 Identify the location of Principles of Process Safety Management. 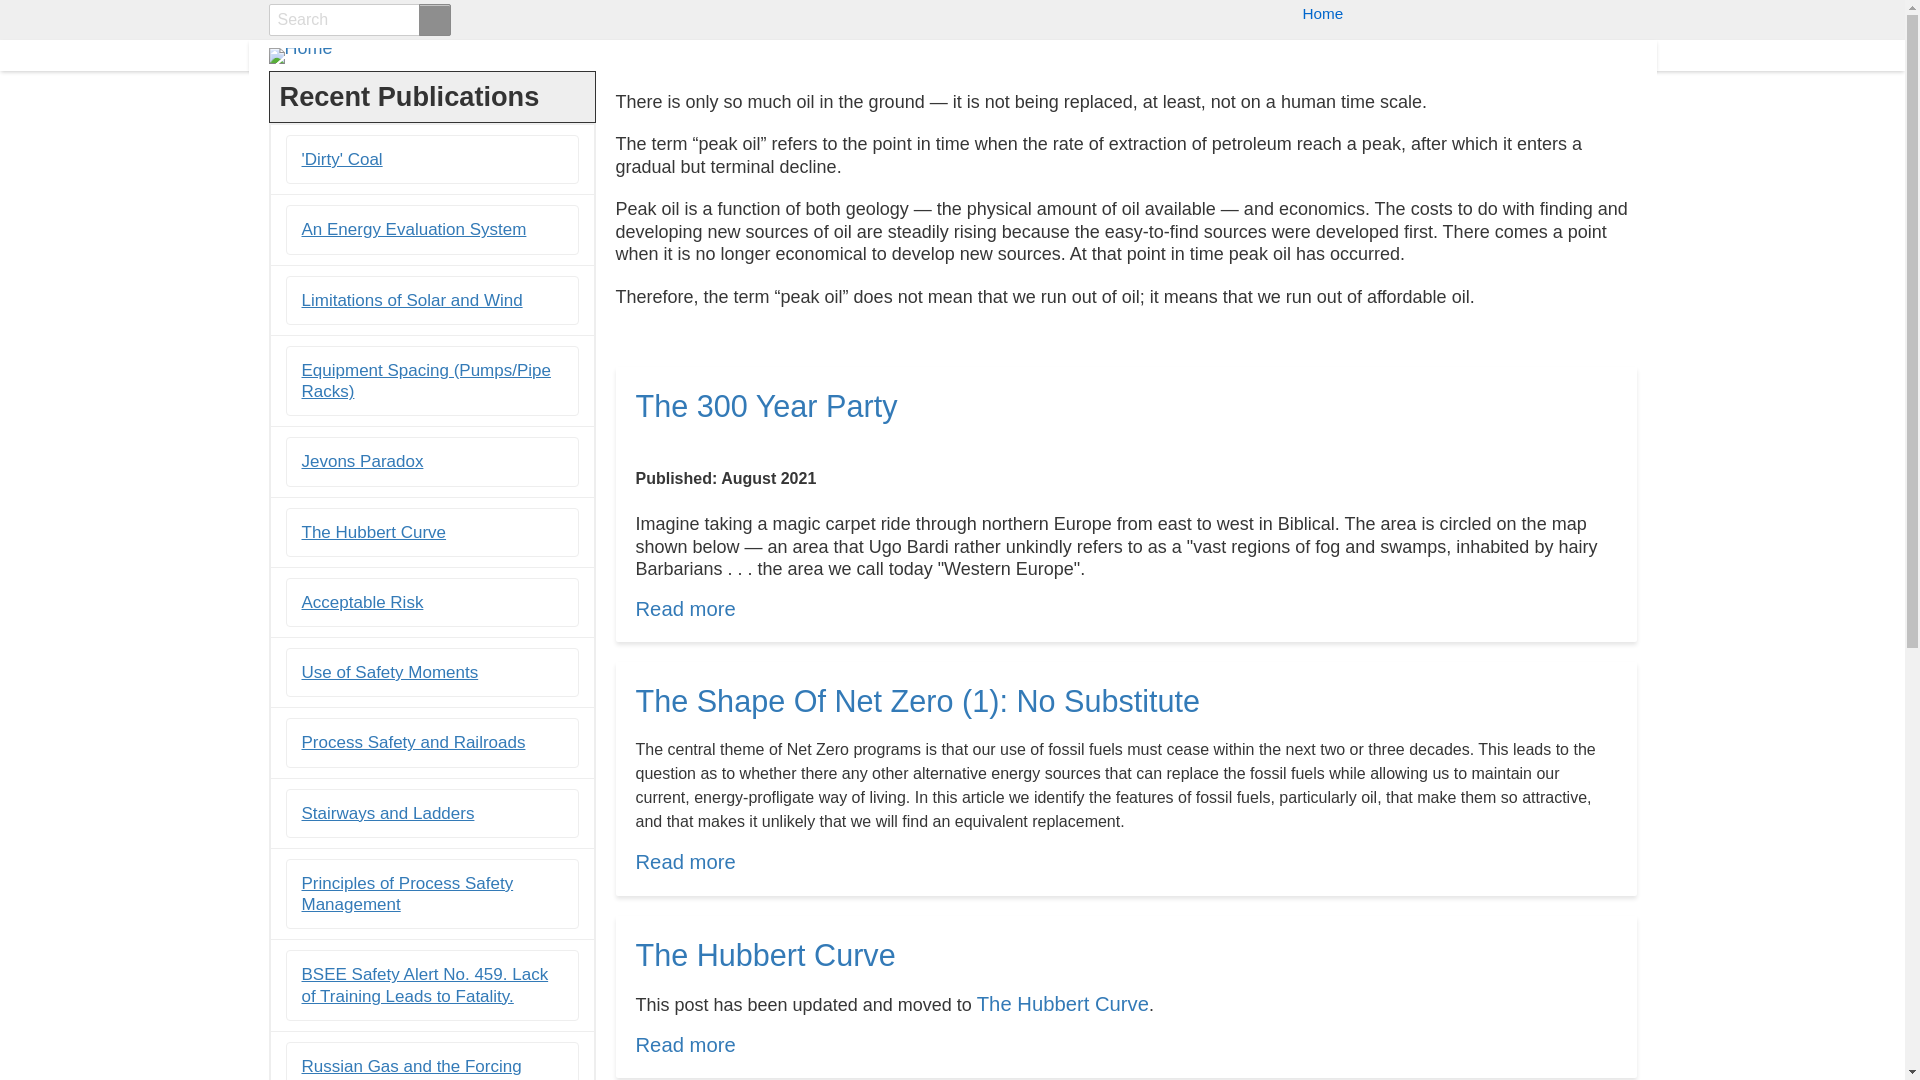
(390, 672).